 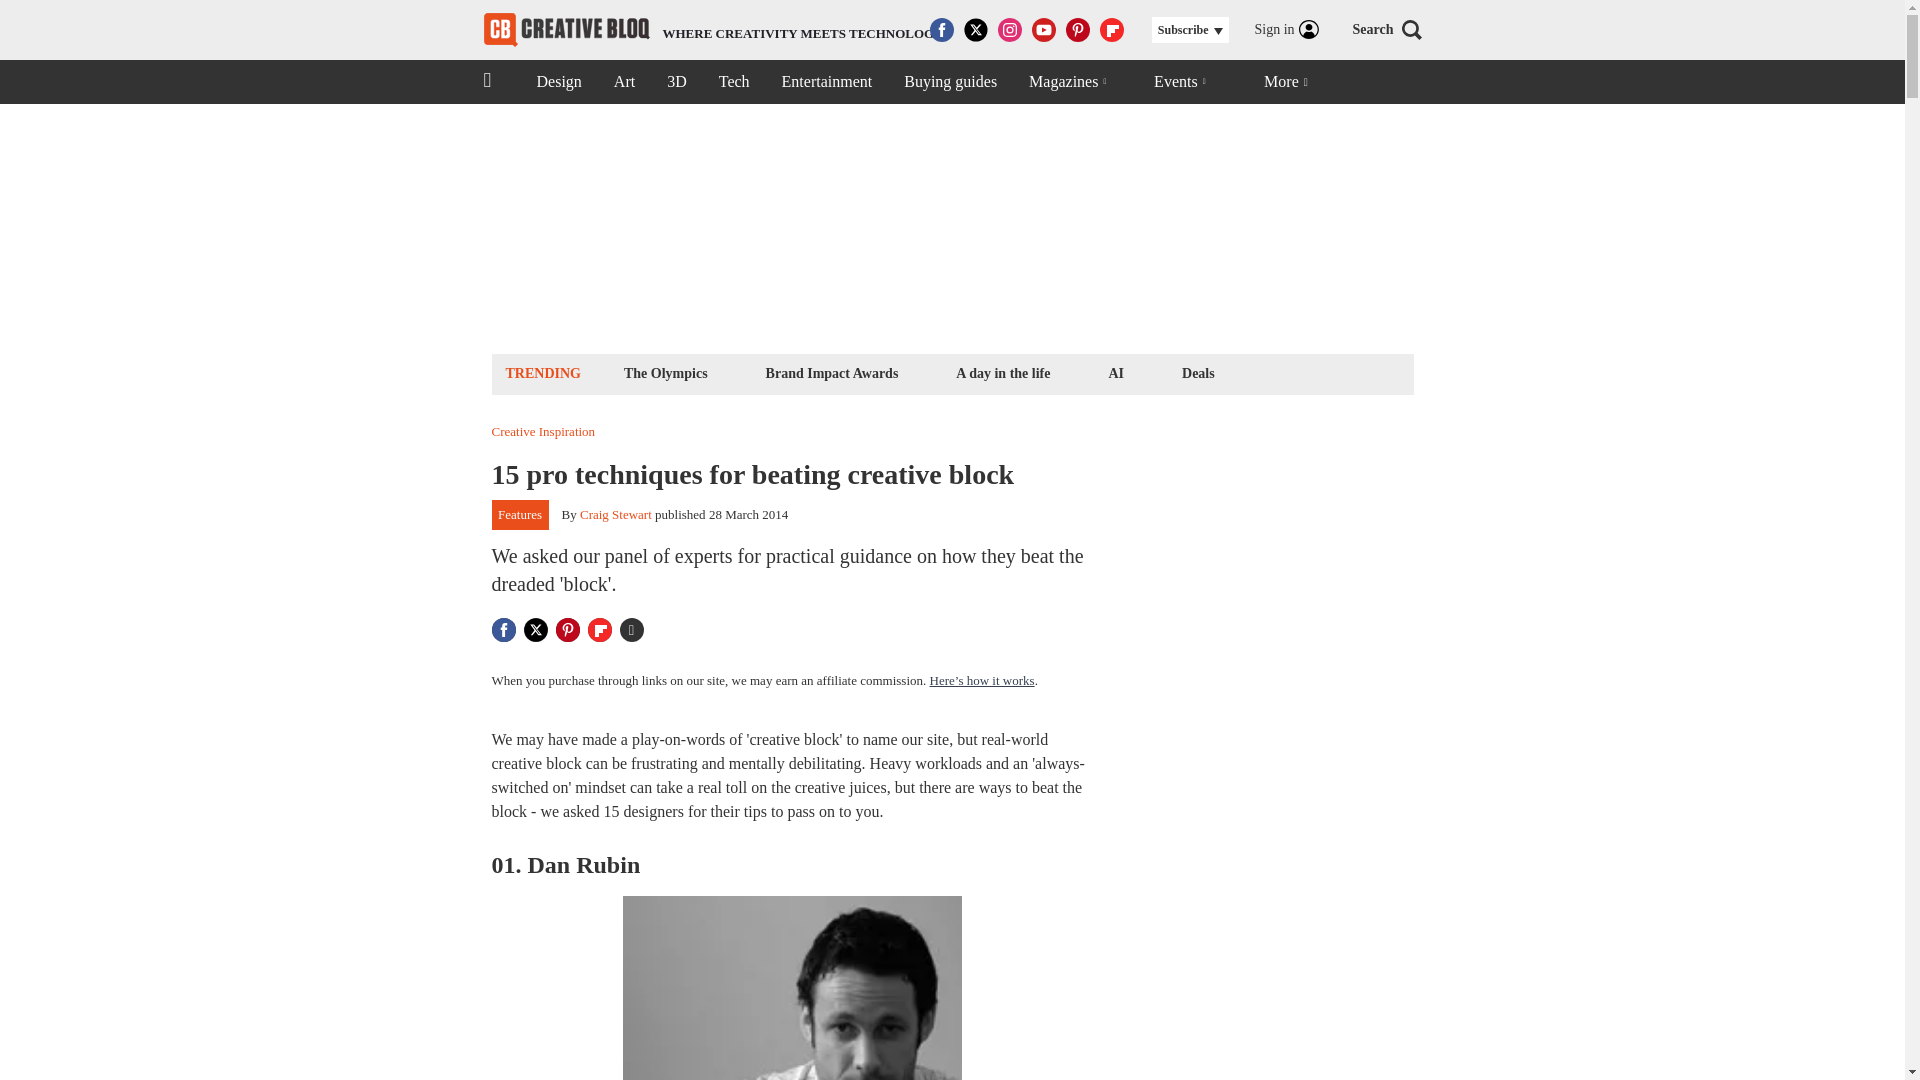 What do you see at coordinates (566, 30) in the screenshot?
I see `Art` at bounding box center [566, 30].